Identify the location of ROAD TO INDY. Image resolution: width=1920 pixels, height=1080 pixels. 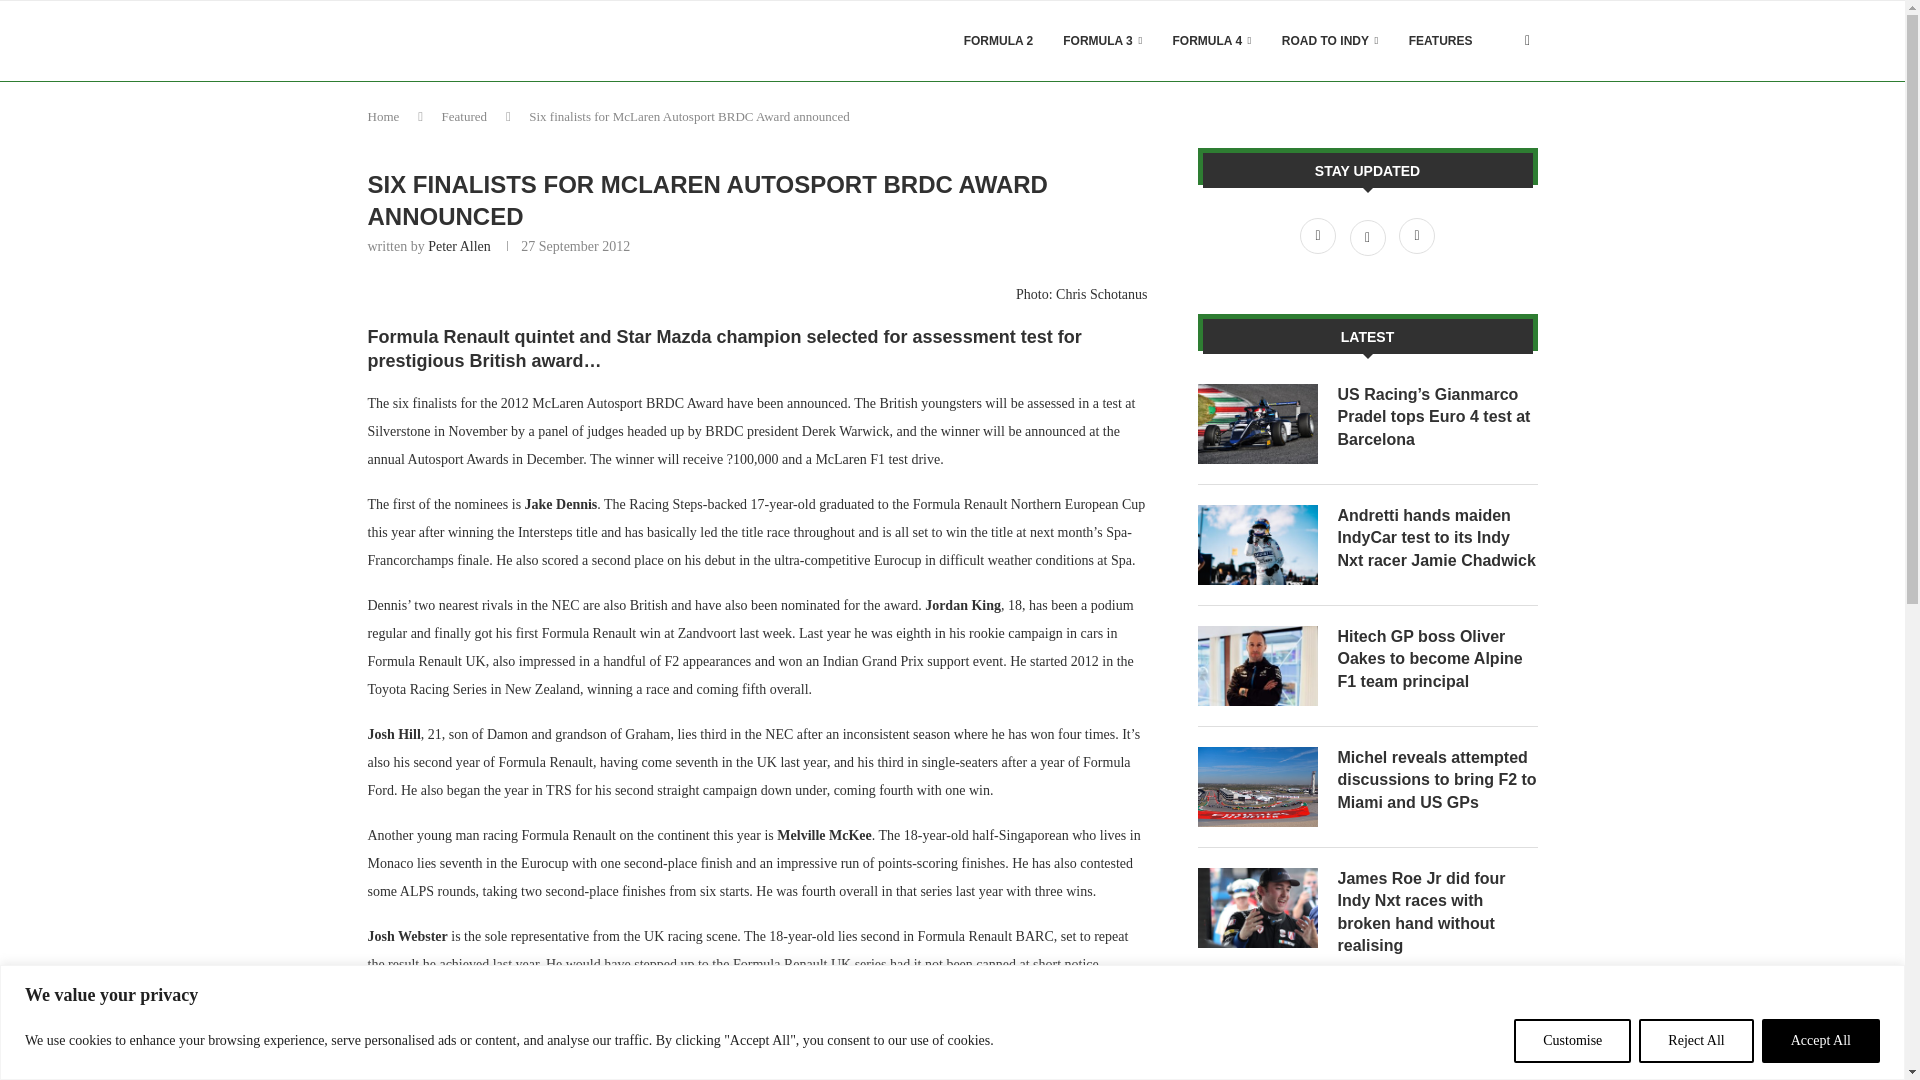
(1330, 41).